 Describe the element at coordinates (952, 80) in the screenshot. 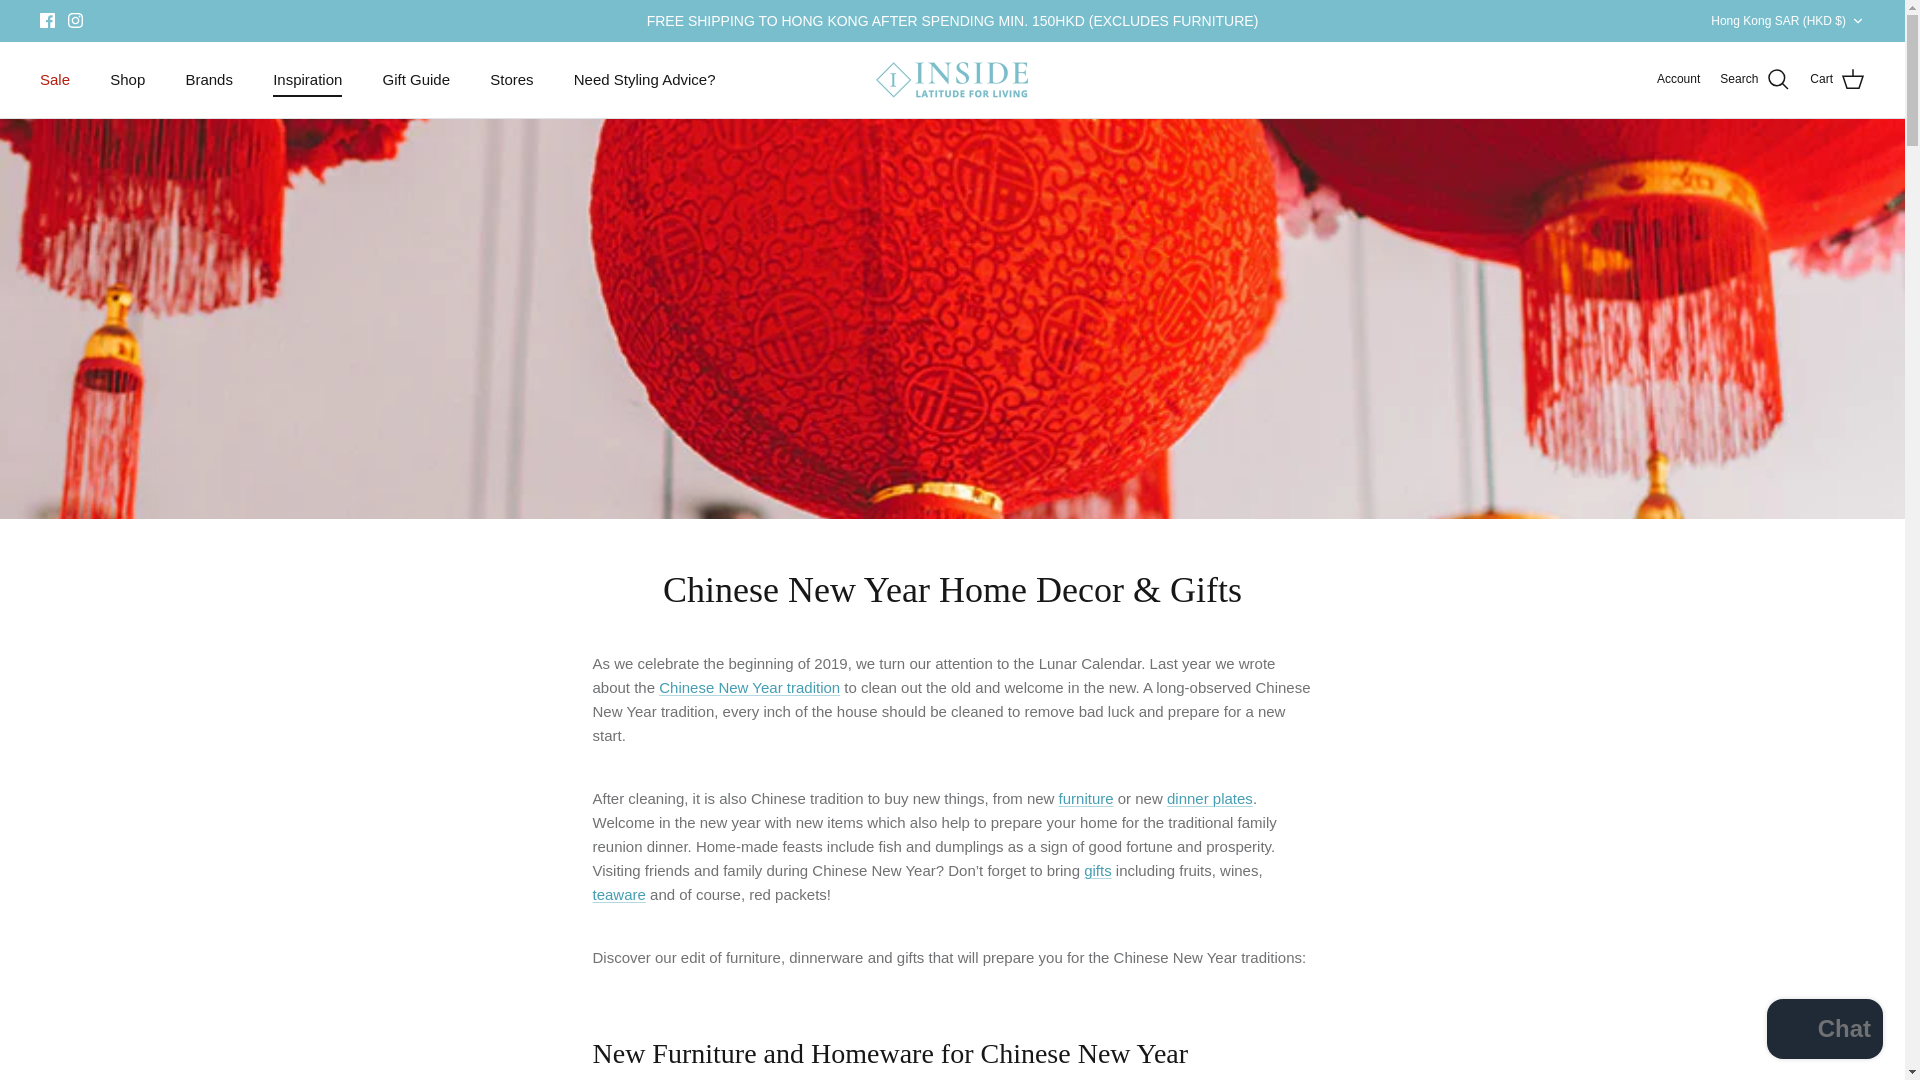

I see `Inside Living Hong Kong` at that location.